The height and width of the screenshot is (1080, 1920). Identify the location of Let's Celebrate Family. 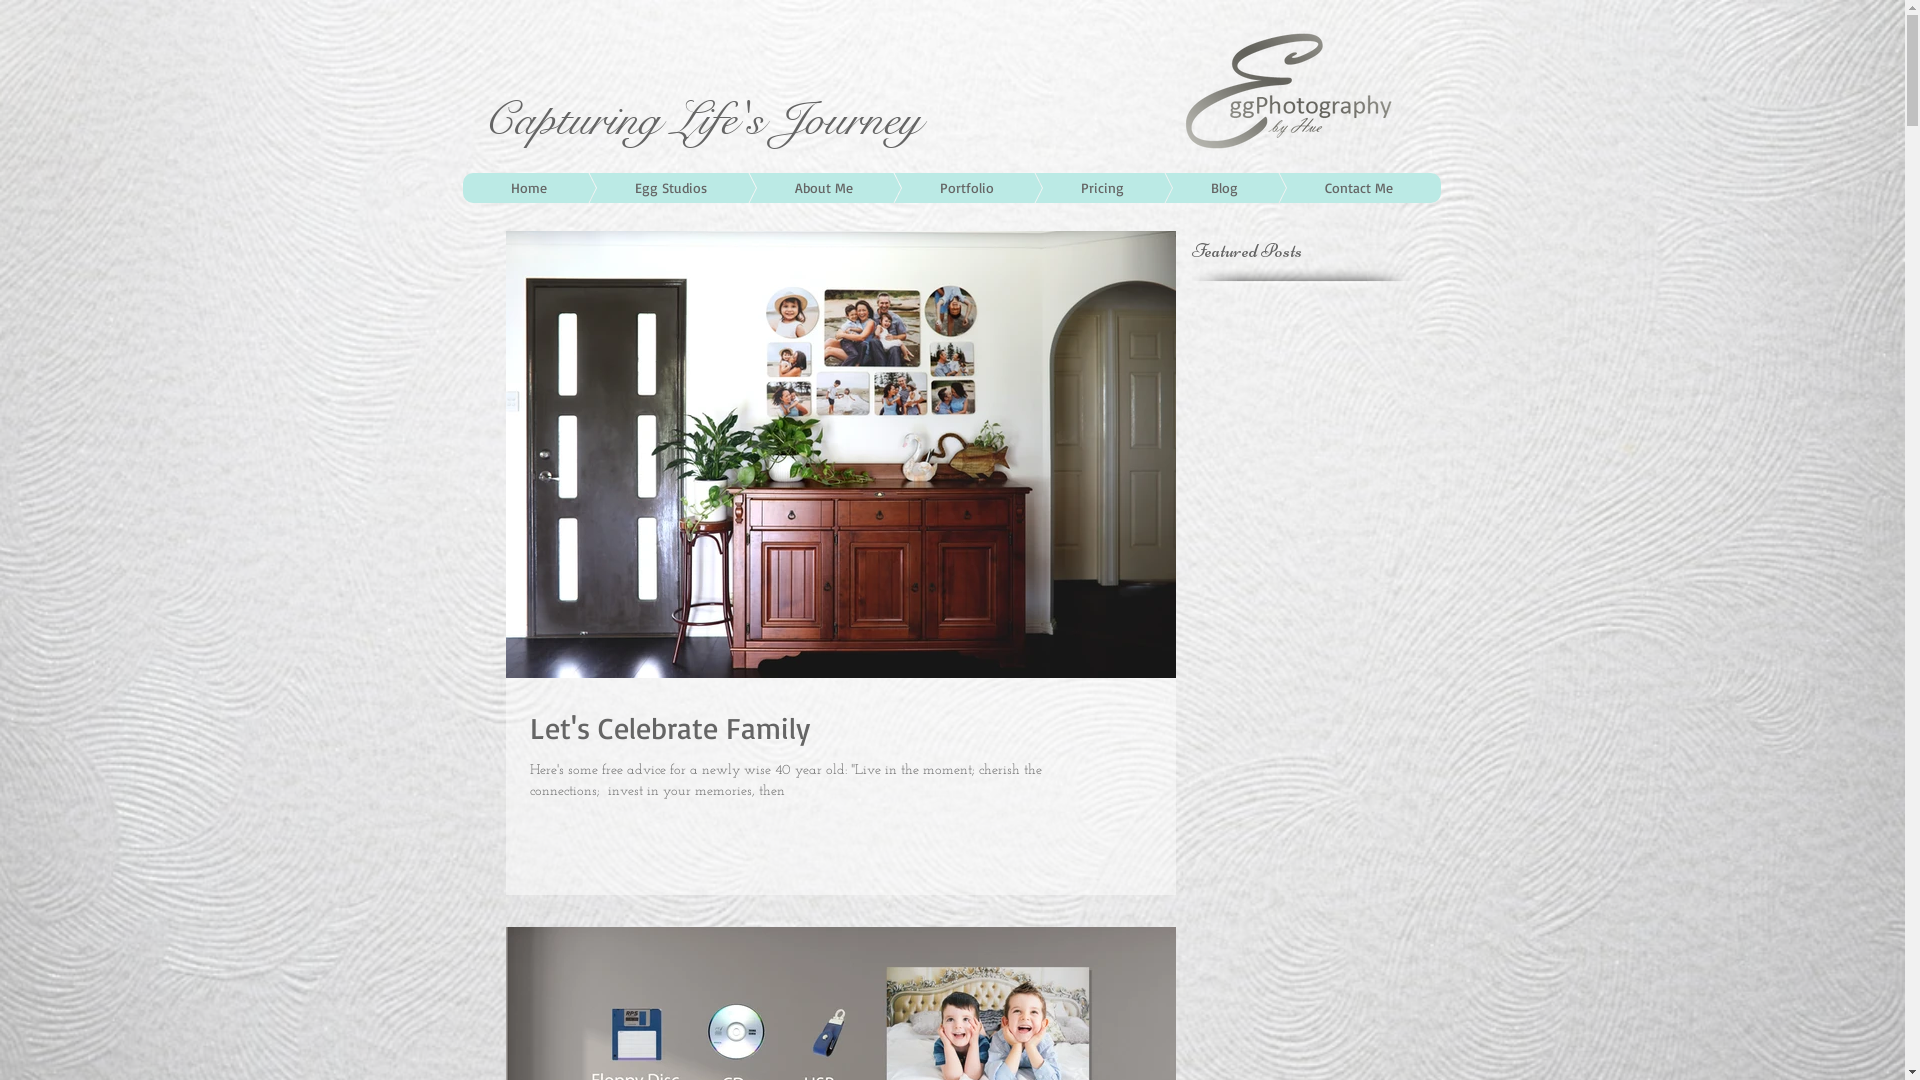
(841, 728).